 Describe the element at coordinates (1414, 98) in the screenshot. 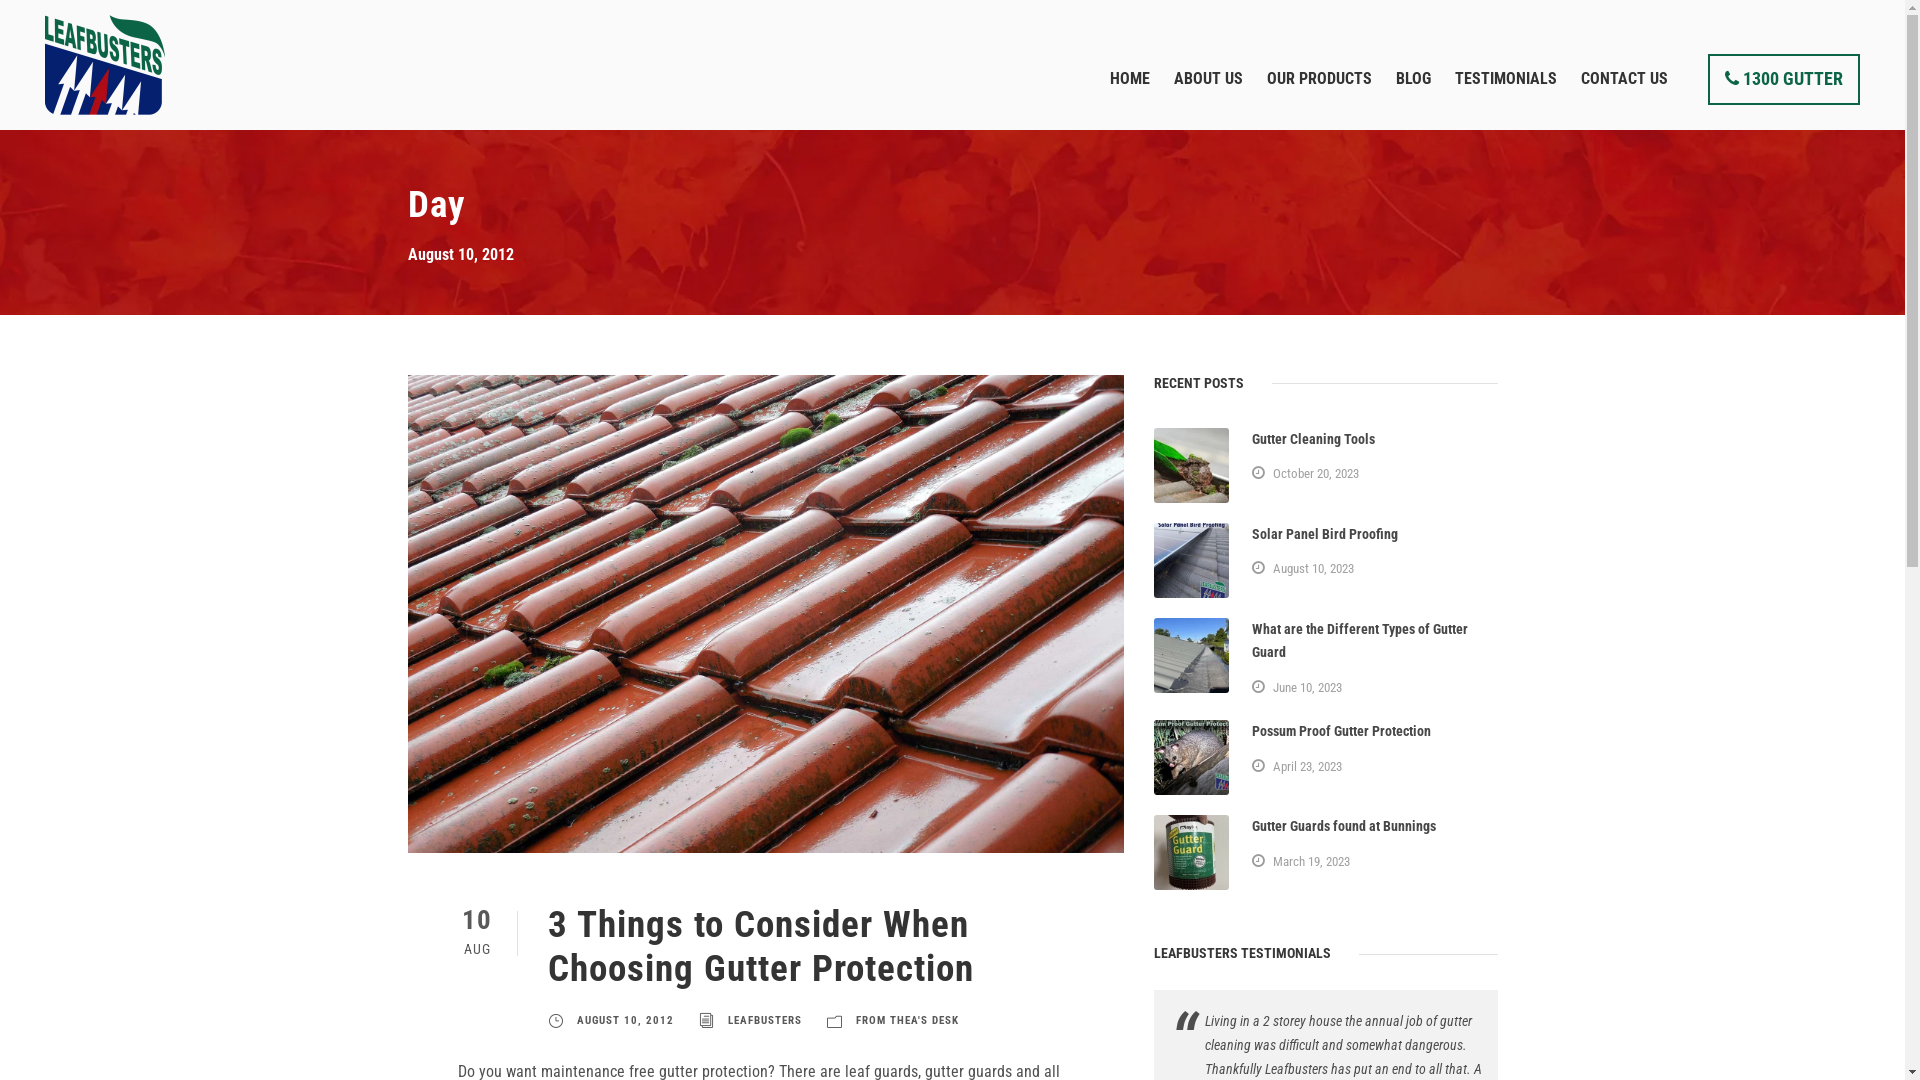

I see `BLOG` at that location.